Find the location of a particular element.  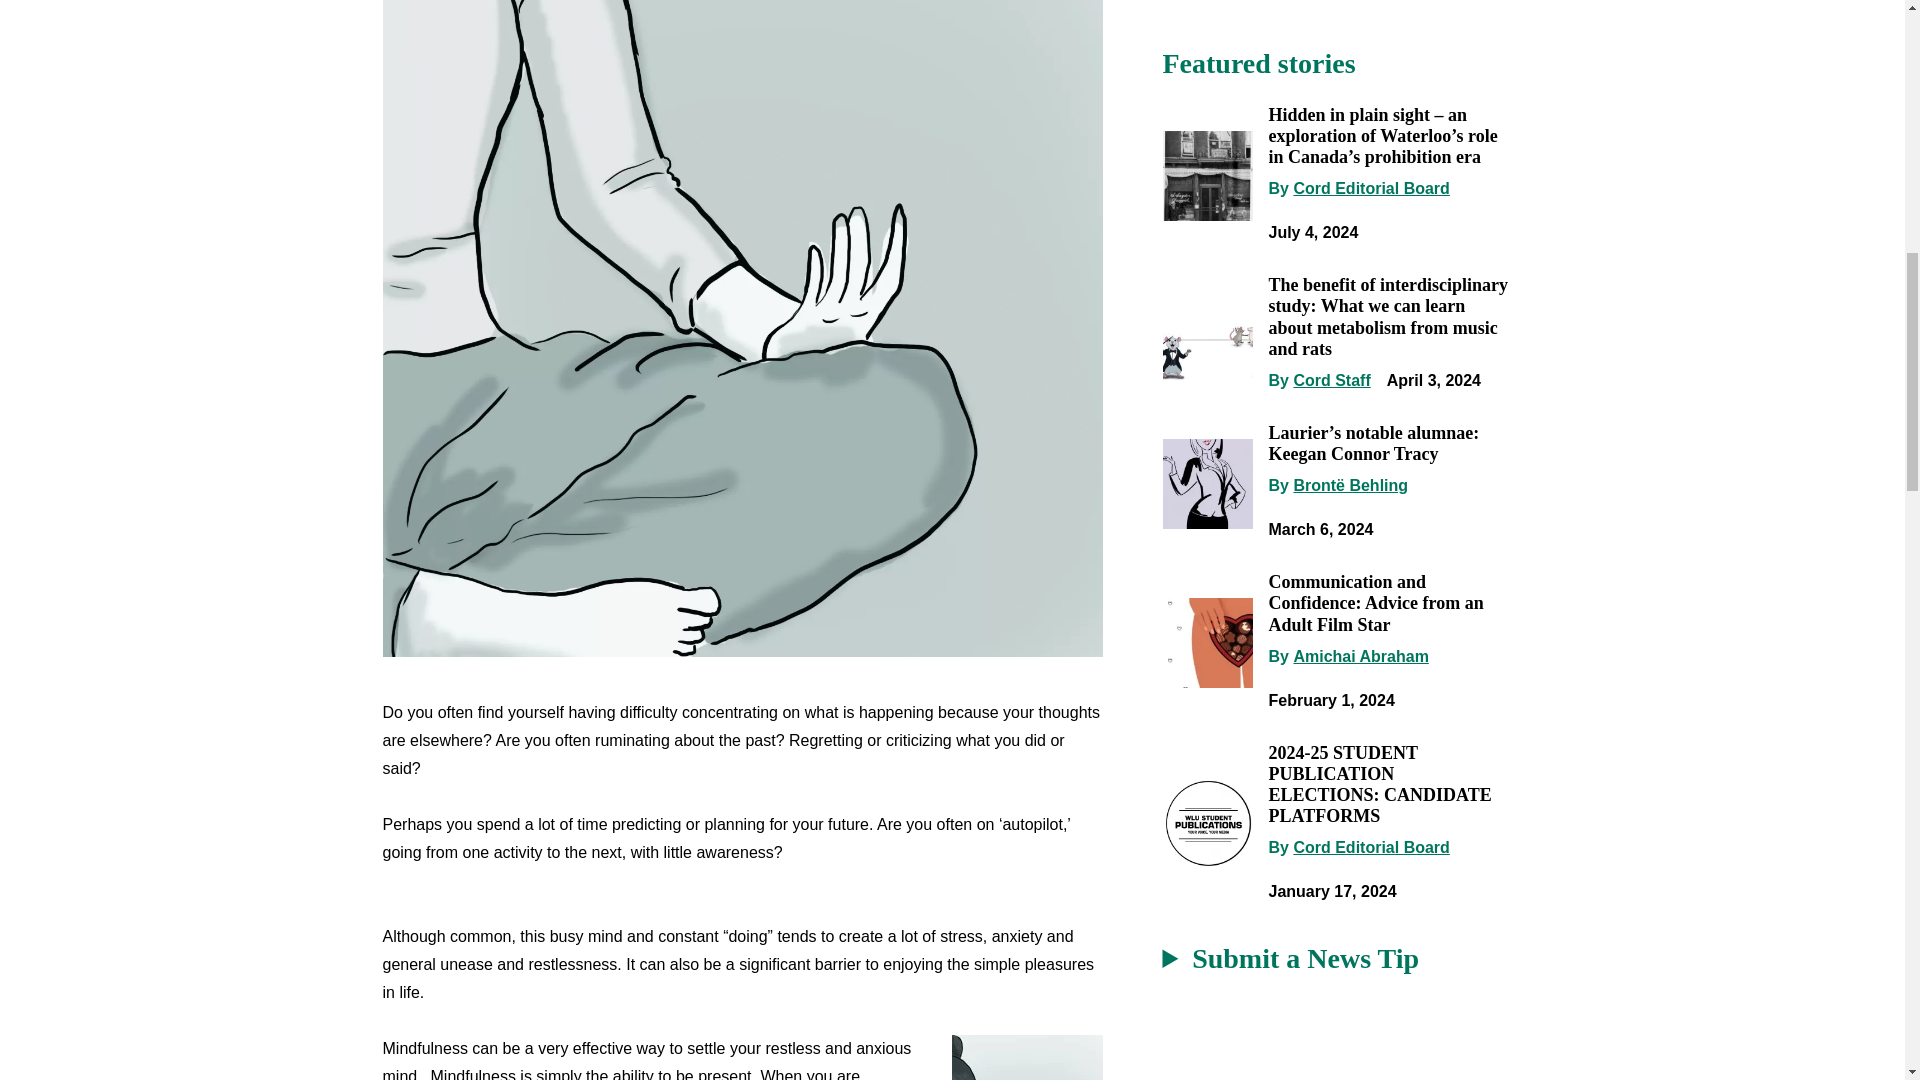

Opinion - Wellness with Studying - Steph is located at coordinates (1027, 1057).